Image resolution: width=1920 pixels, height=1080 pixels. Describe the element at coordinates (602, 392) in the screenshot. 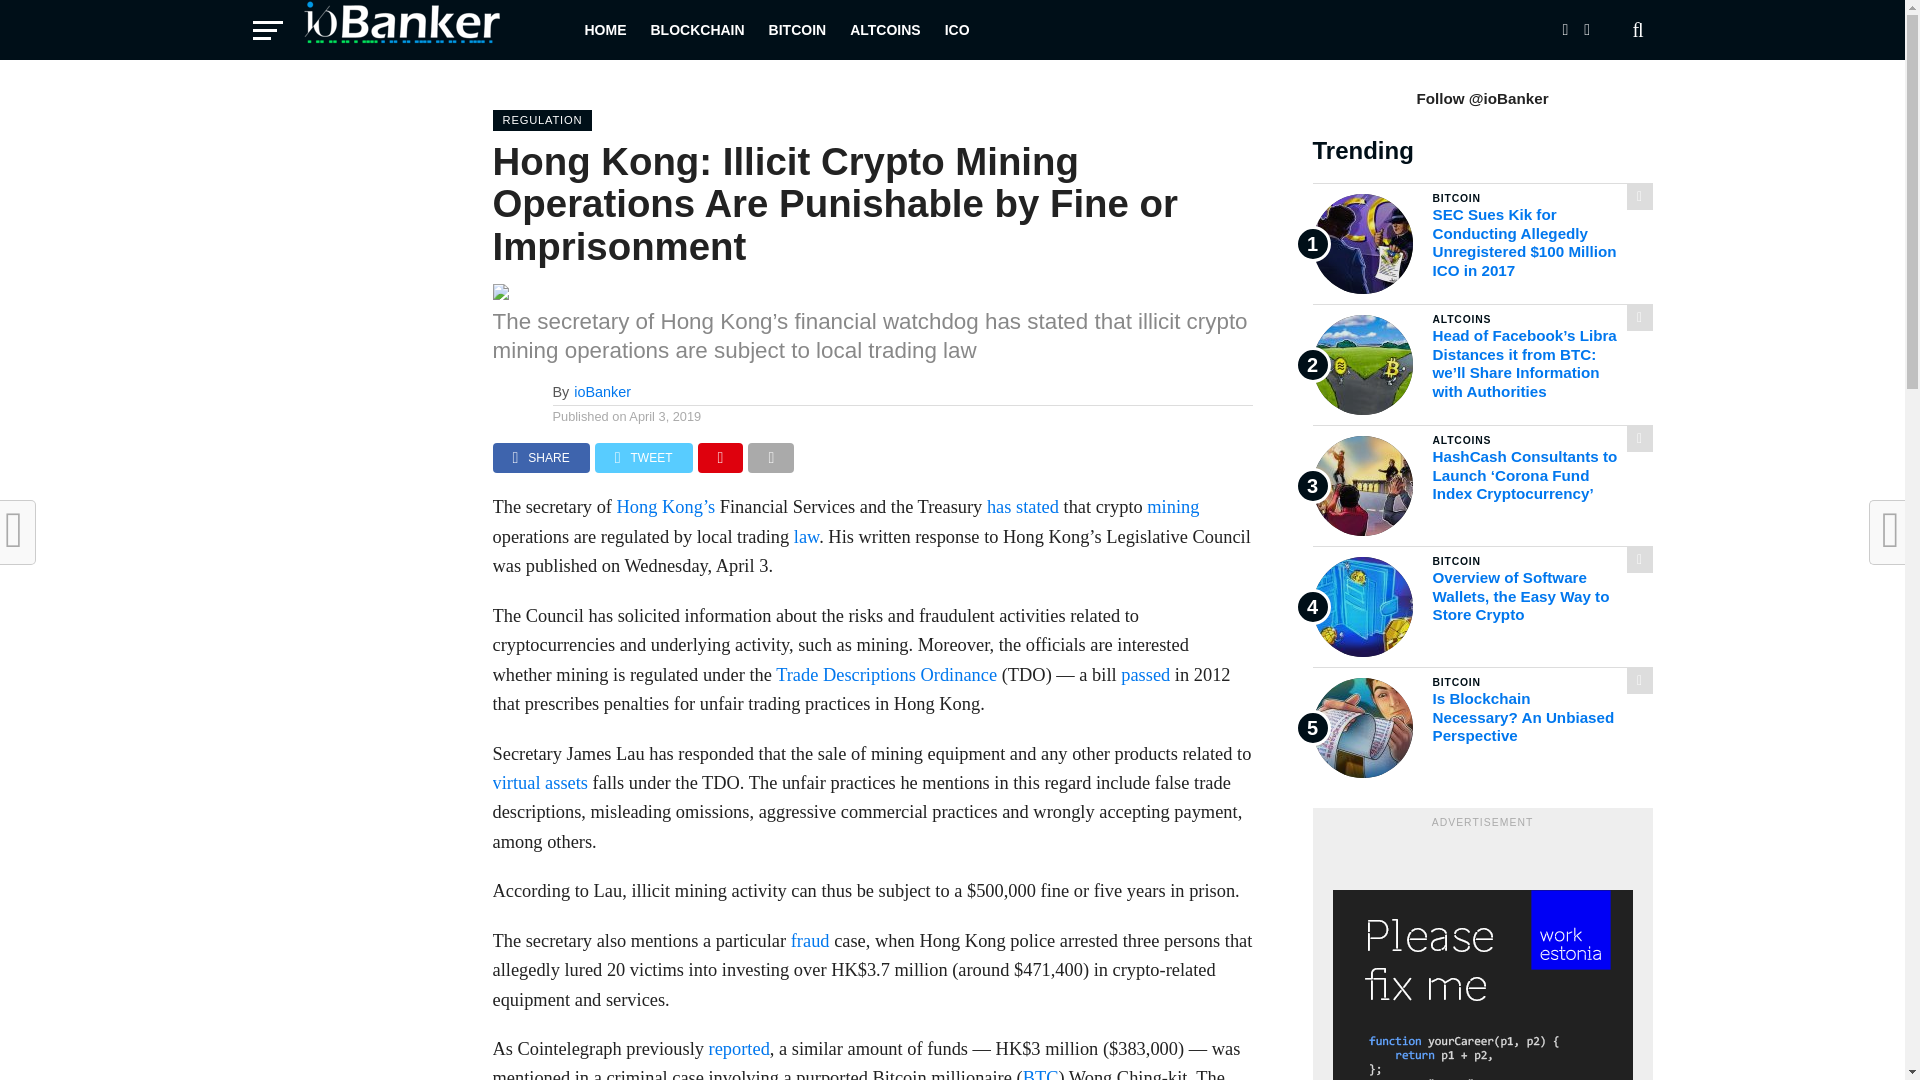

I see `Posts by ioBanker` at that location.